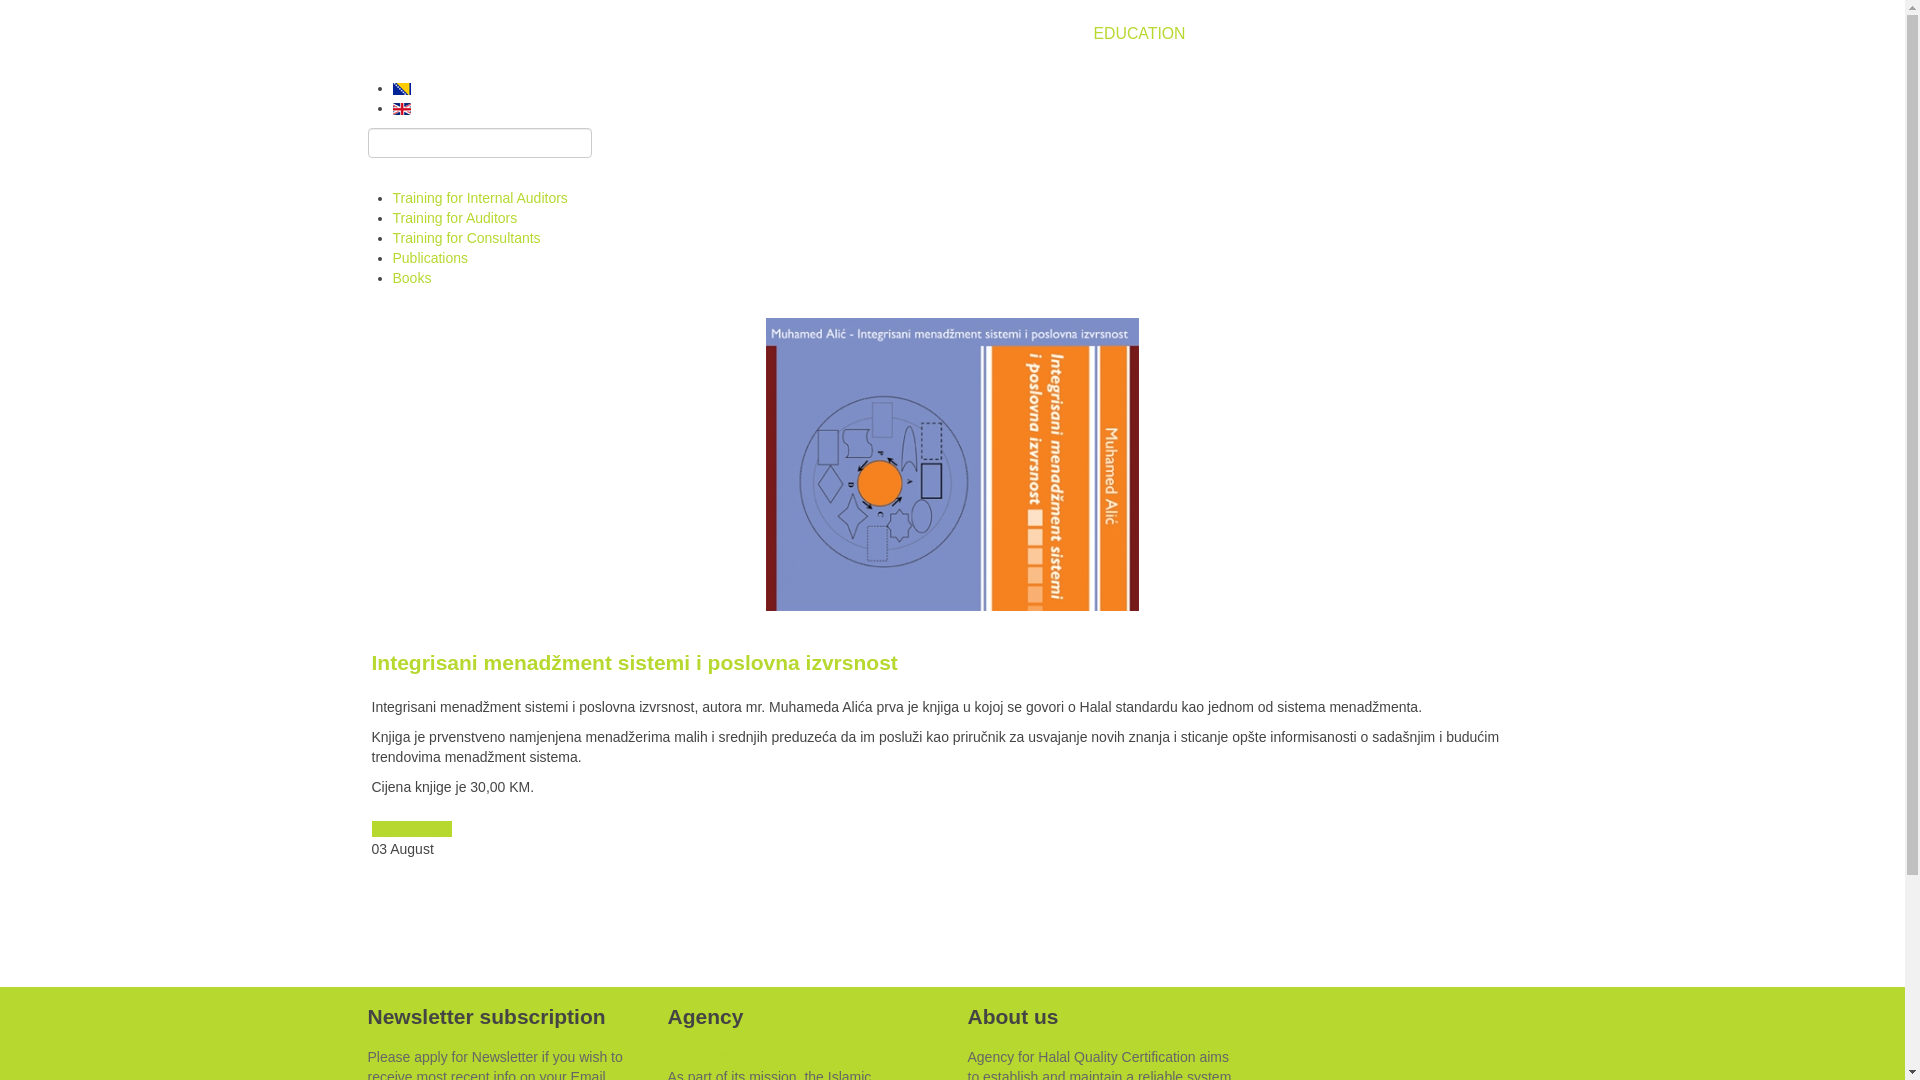 The width and height of the screenshot is (1920, 1080). What do you see at coordinates (1326, 34) in the screenshot?
I see `PUBLIC INFO` at bounding box center [1326, 34].